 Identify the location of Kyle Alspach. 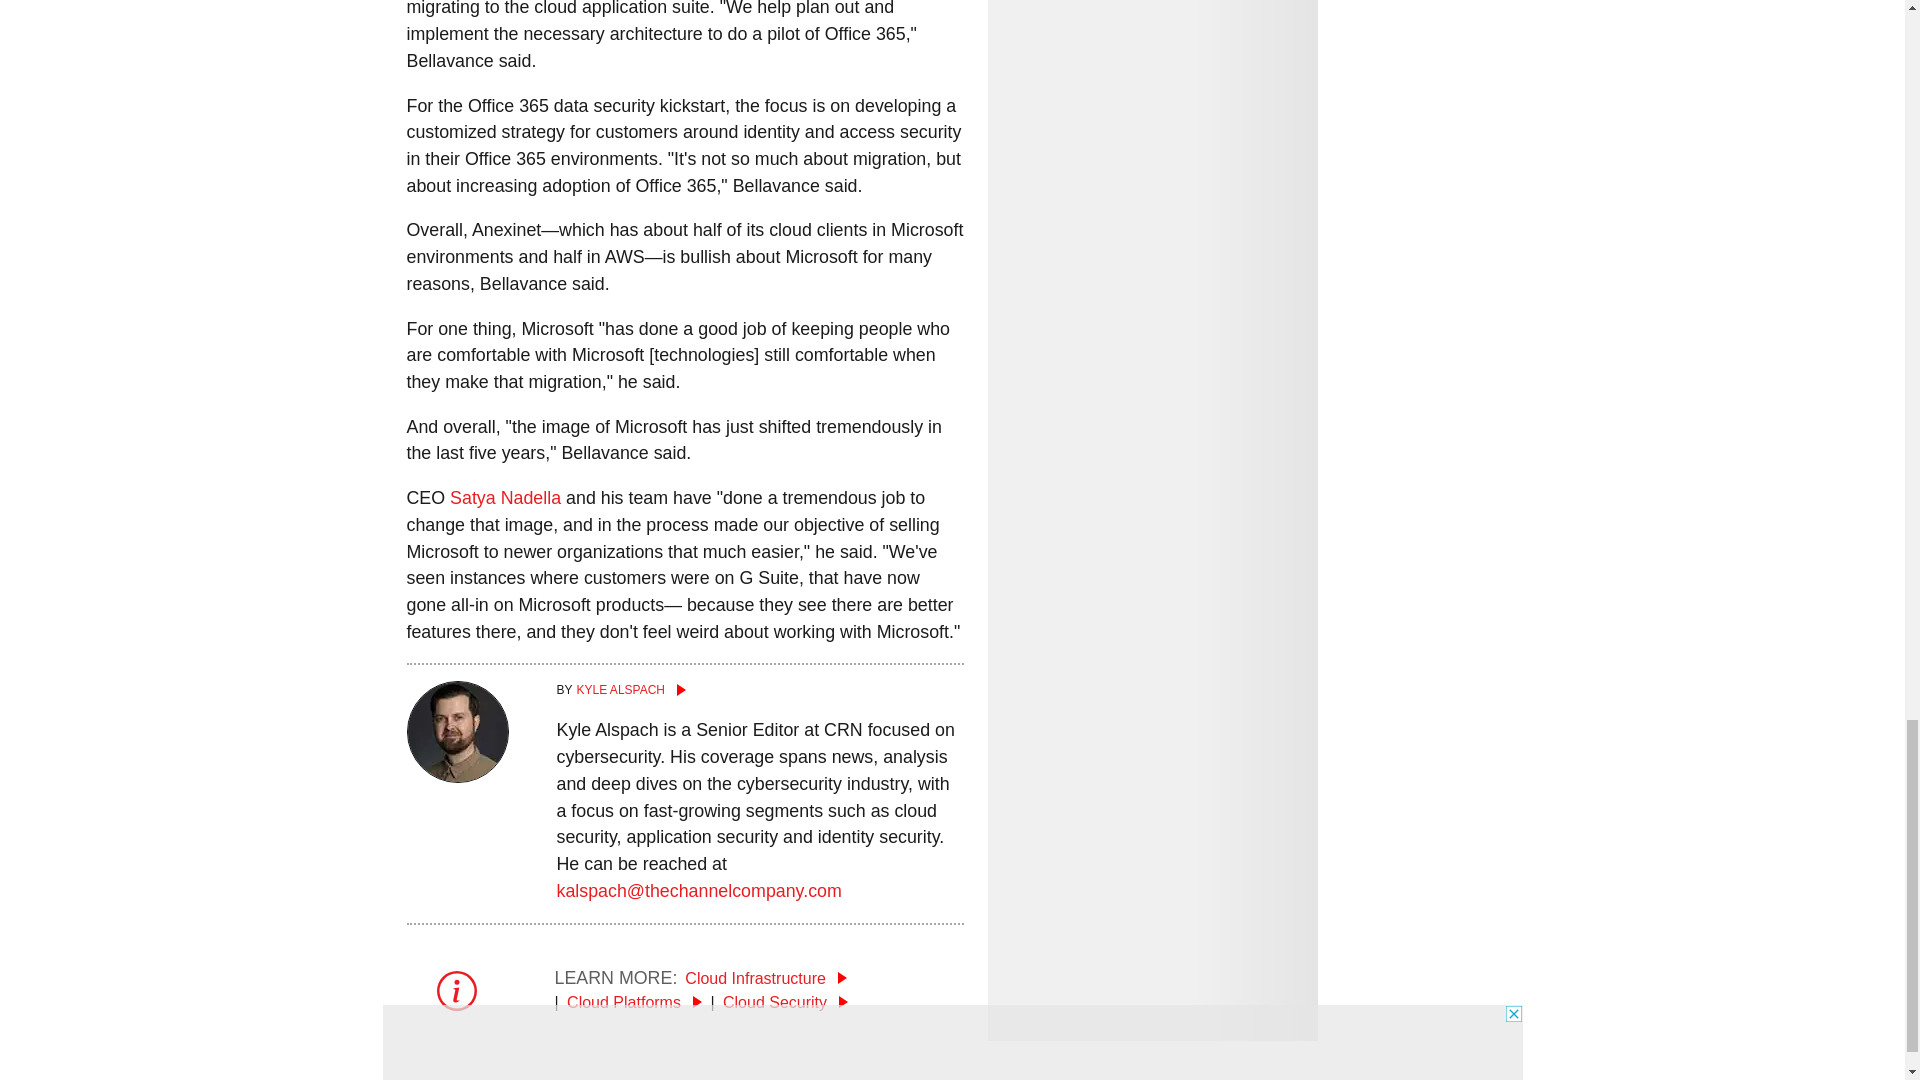
(456, 776).